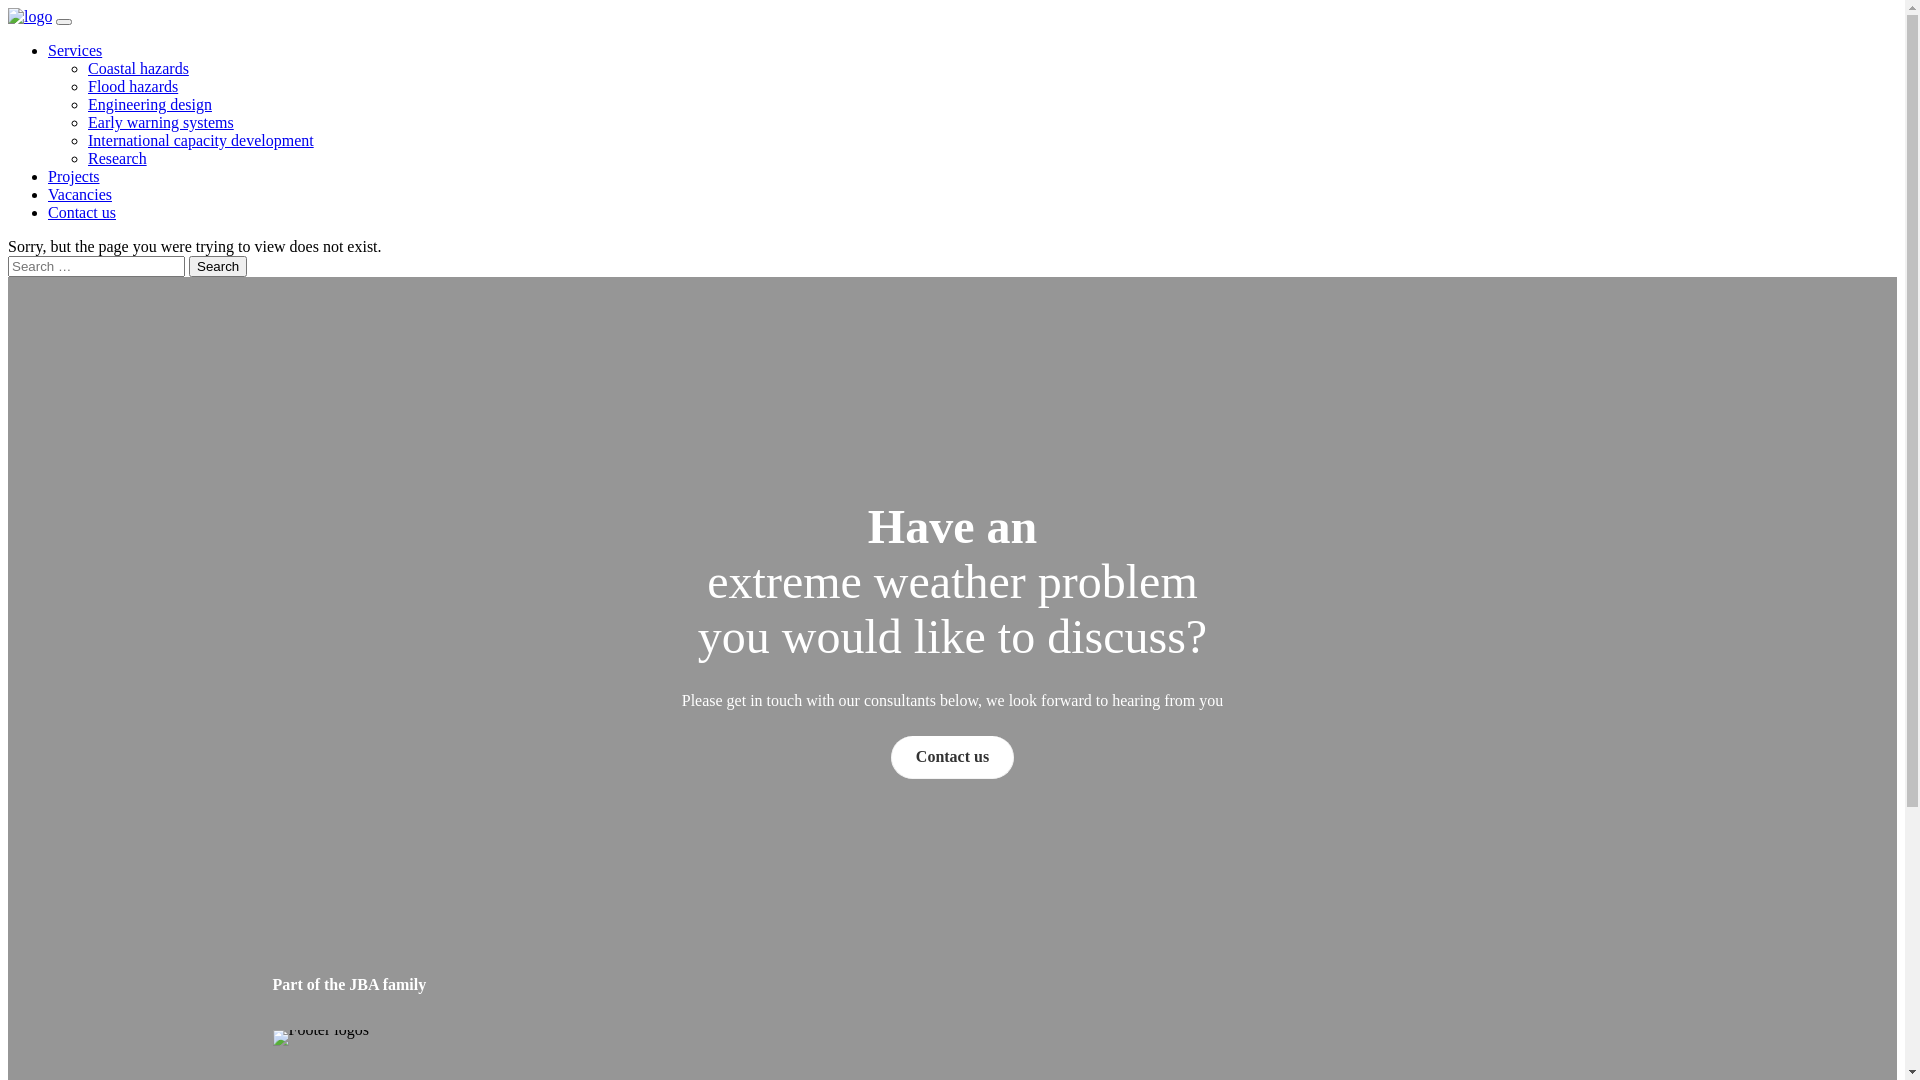 This screenshot has width=1920, height=1080. I want to click on International capacity development, so click(201, 140).